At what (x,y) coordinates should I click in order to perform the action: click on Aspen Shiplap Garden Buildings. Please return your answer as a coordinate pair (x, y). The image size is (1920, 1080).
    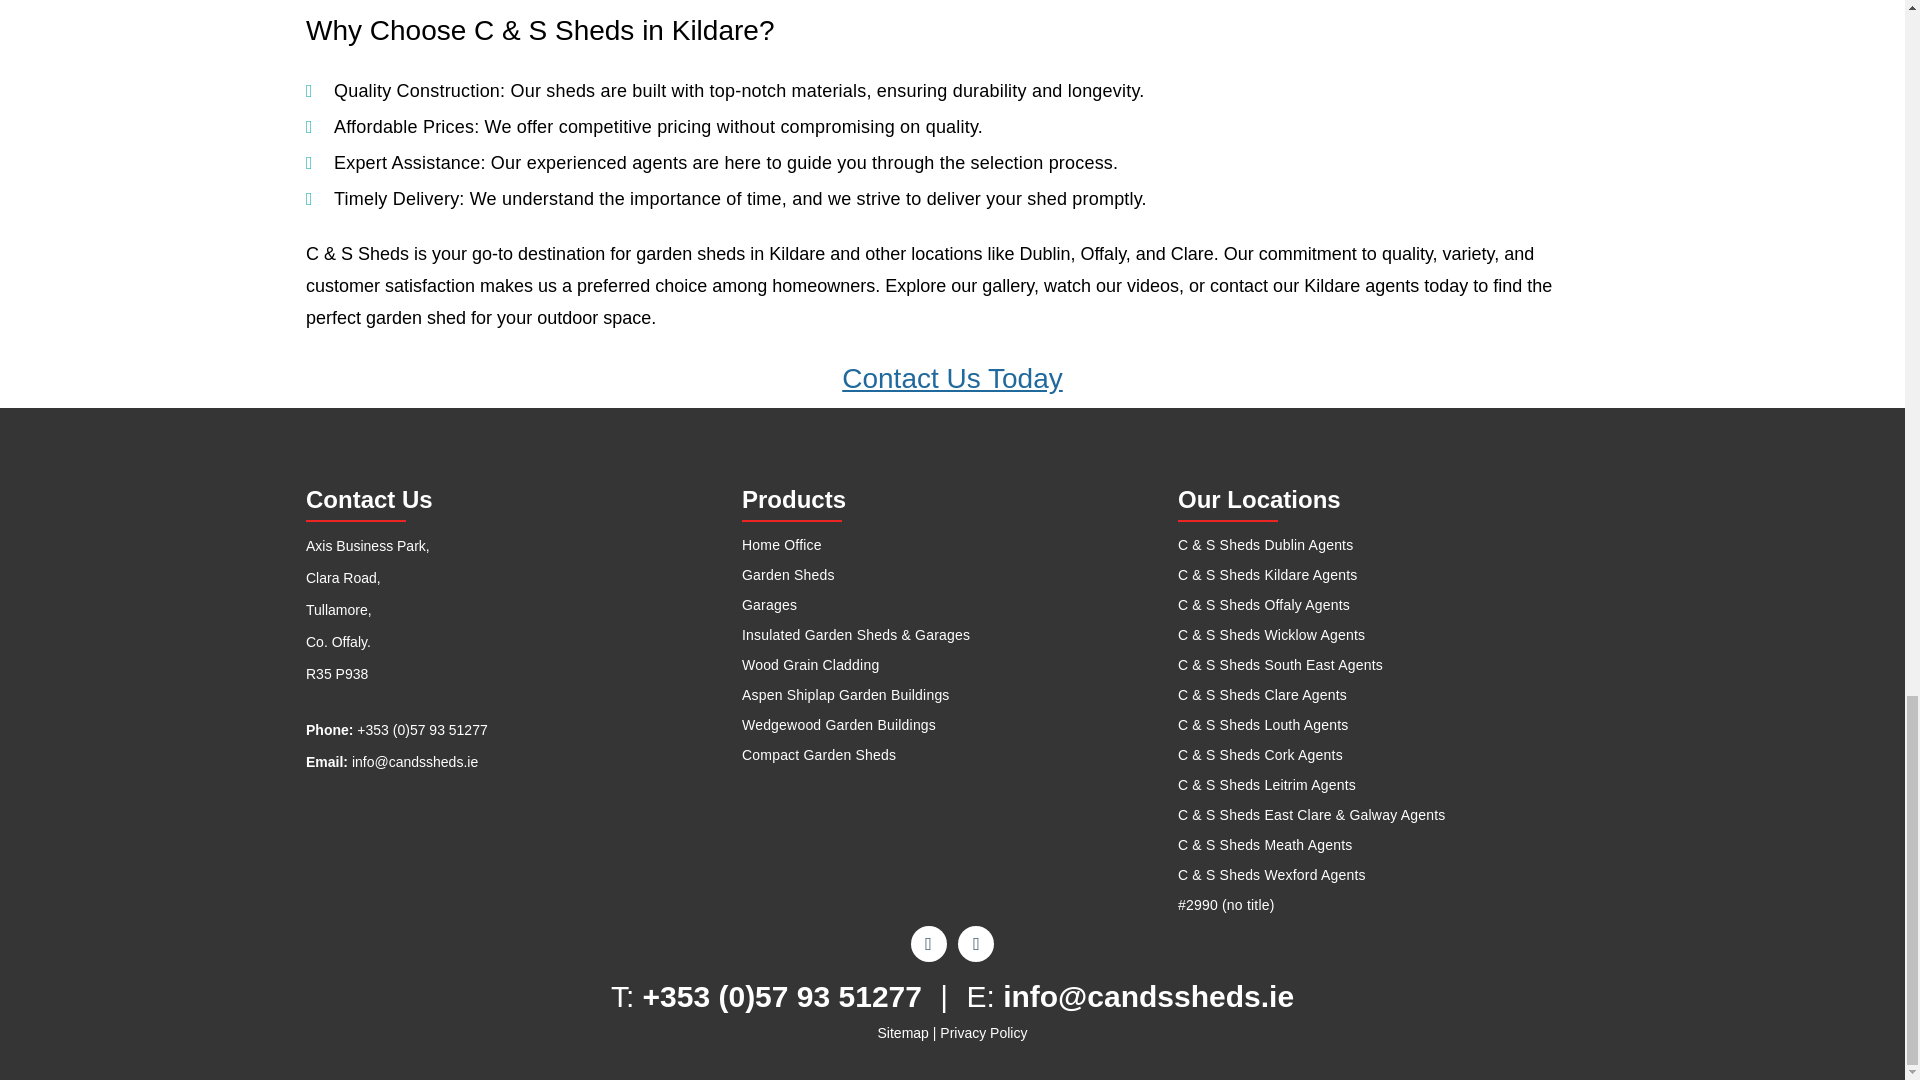
    Looking at the image, I should click on (952, 694).